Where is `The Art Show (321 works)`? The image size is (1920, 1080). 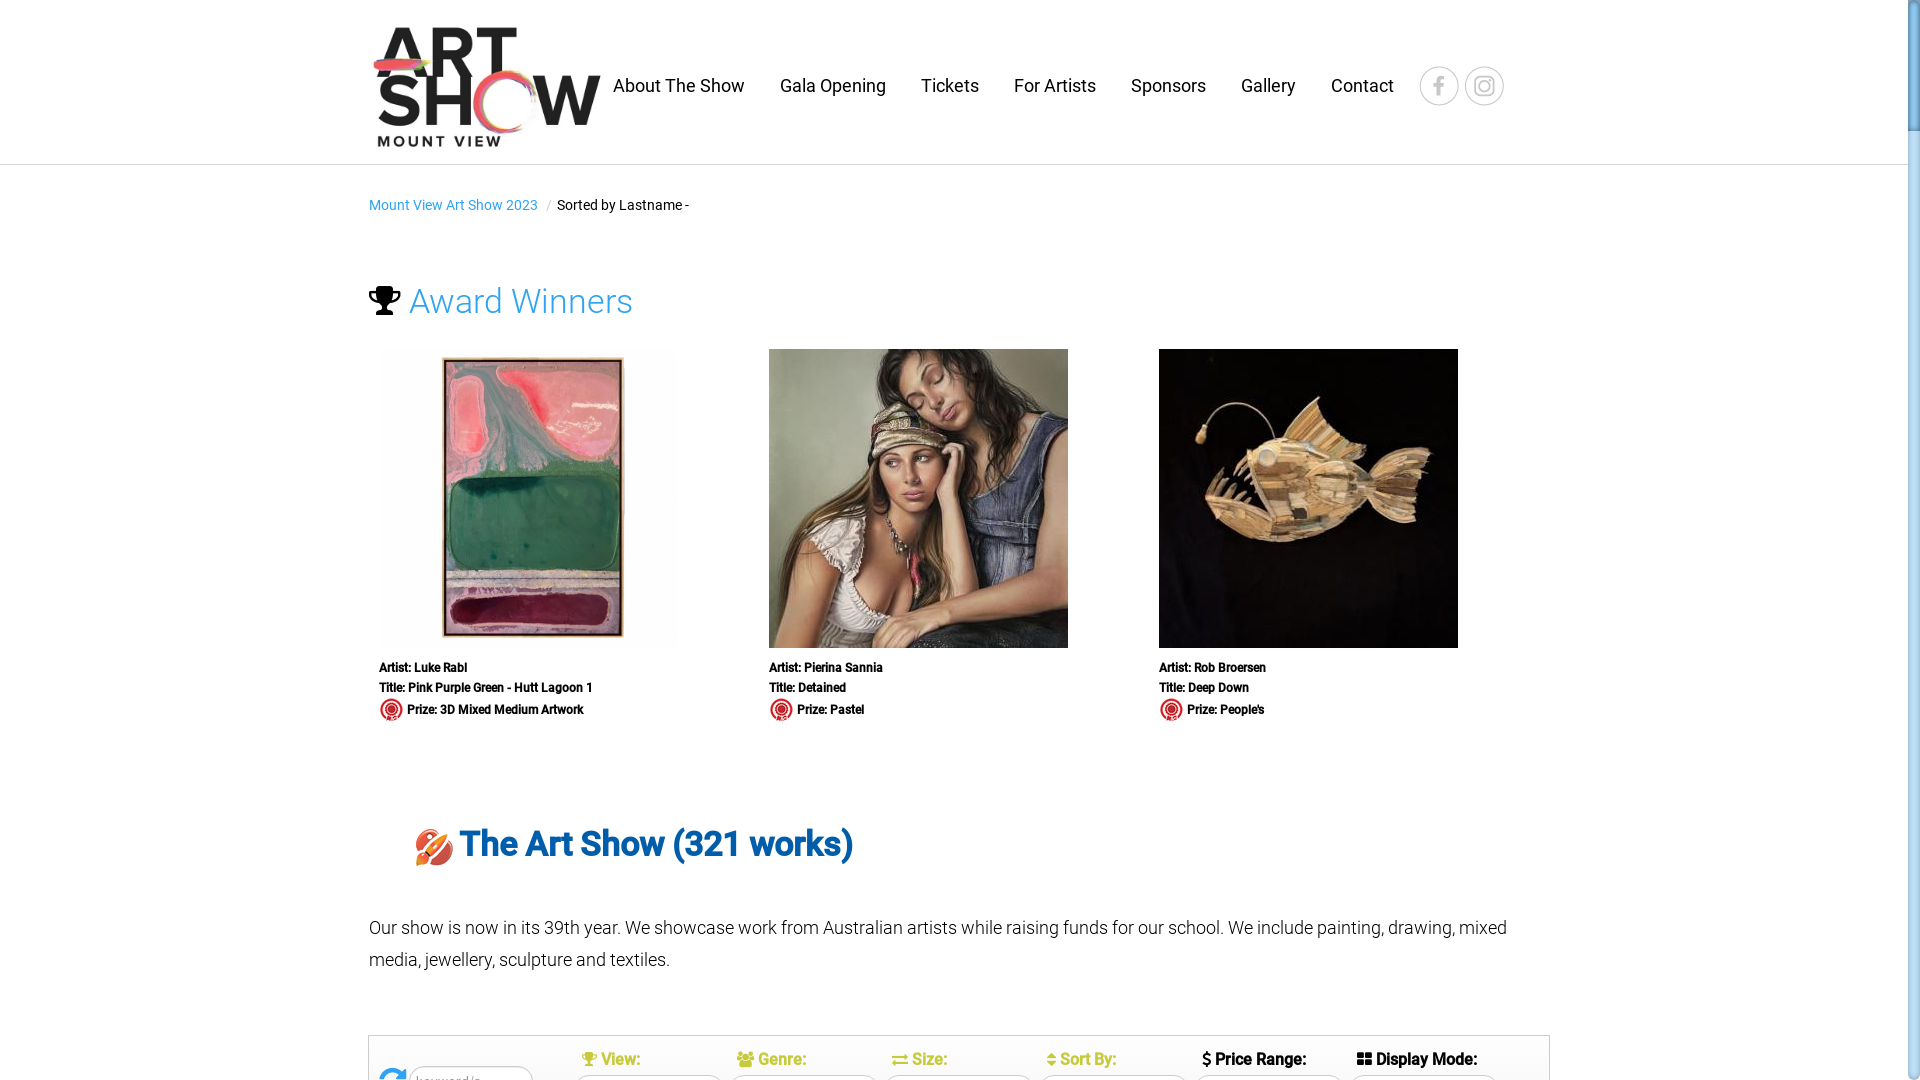
The Art Show (321 works) is located at coordinates (611, 850).